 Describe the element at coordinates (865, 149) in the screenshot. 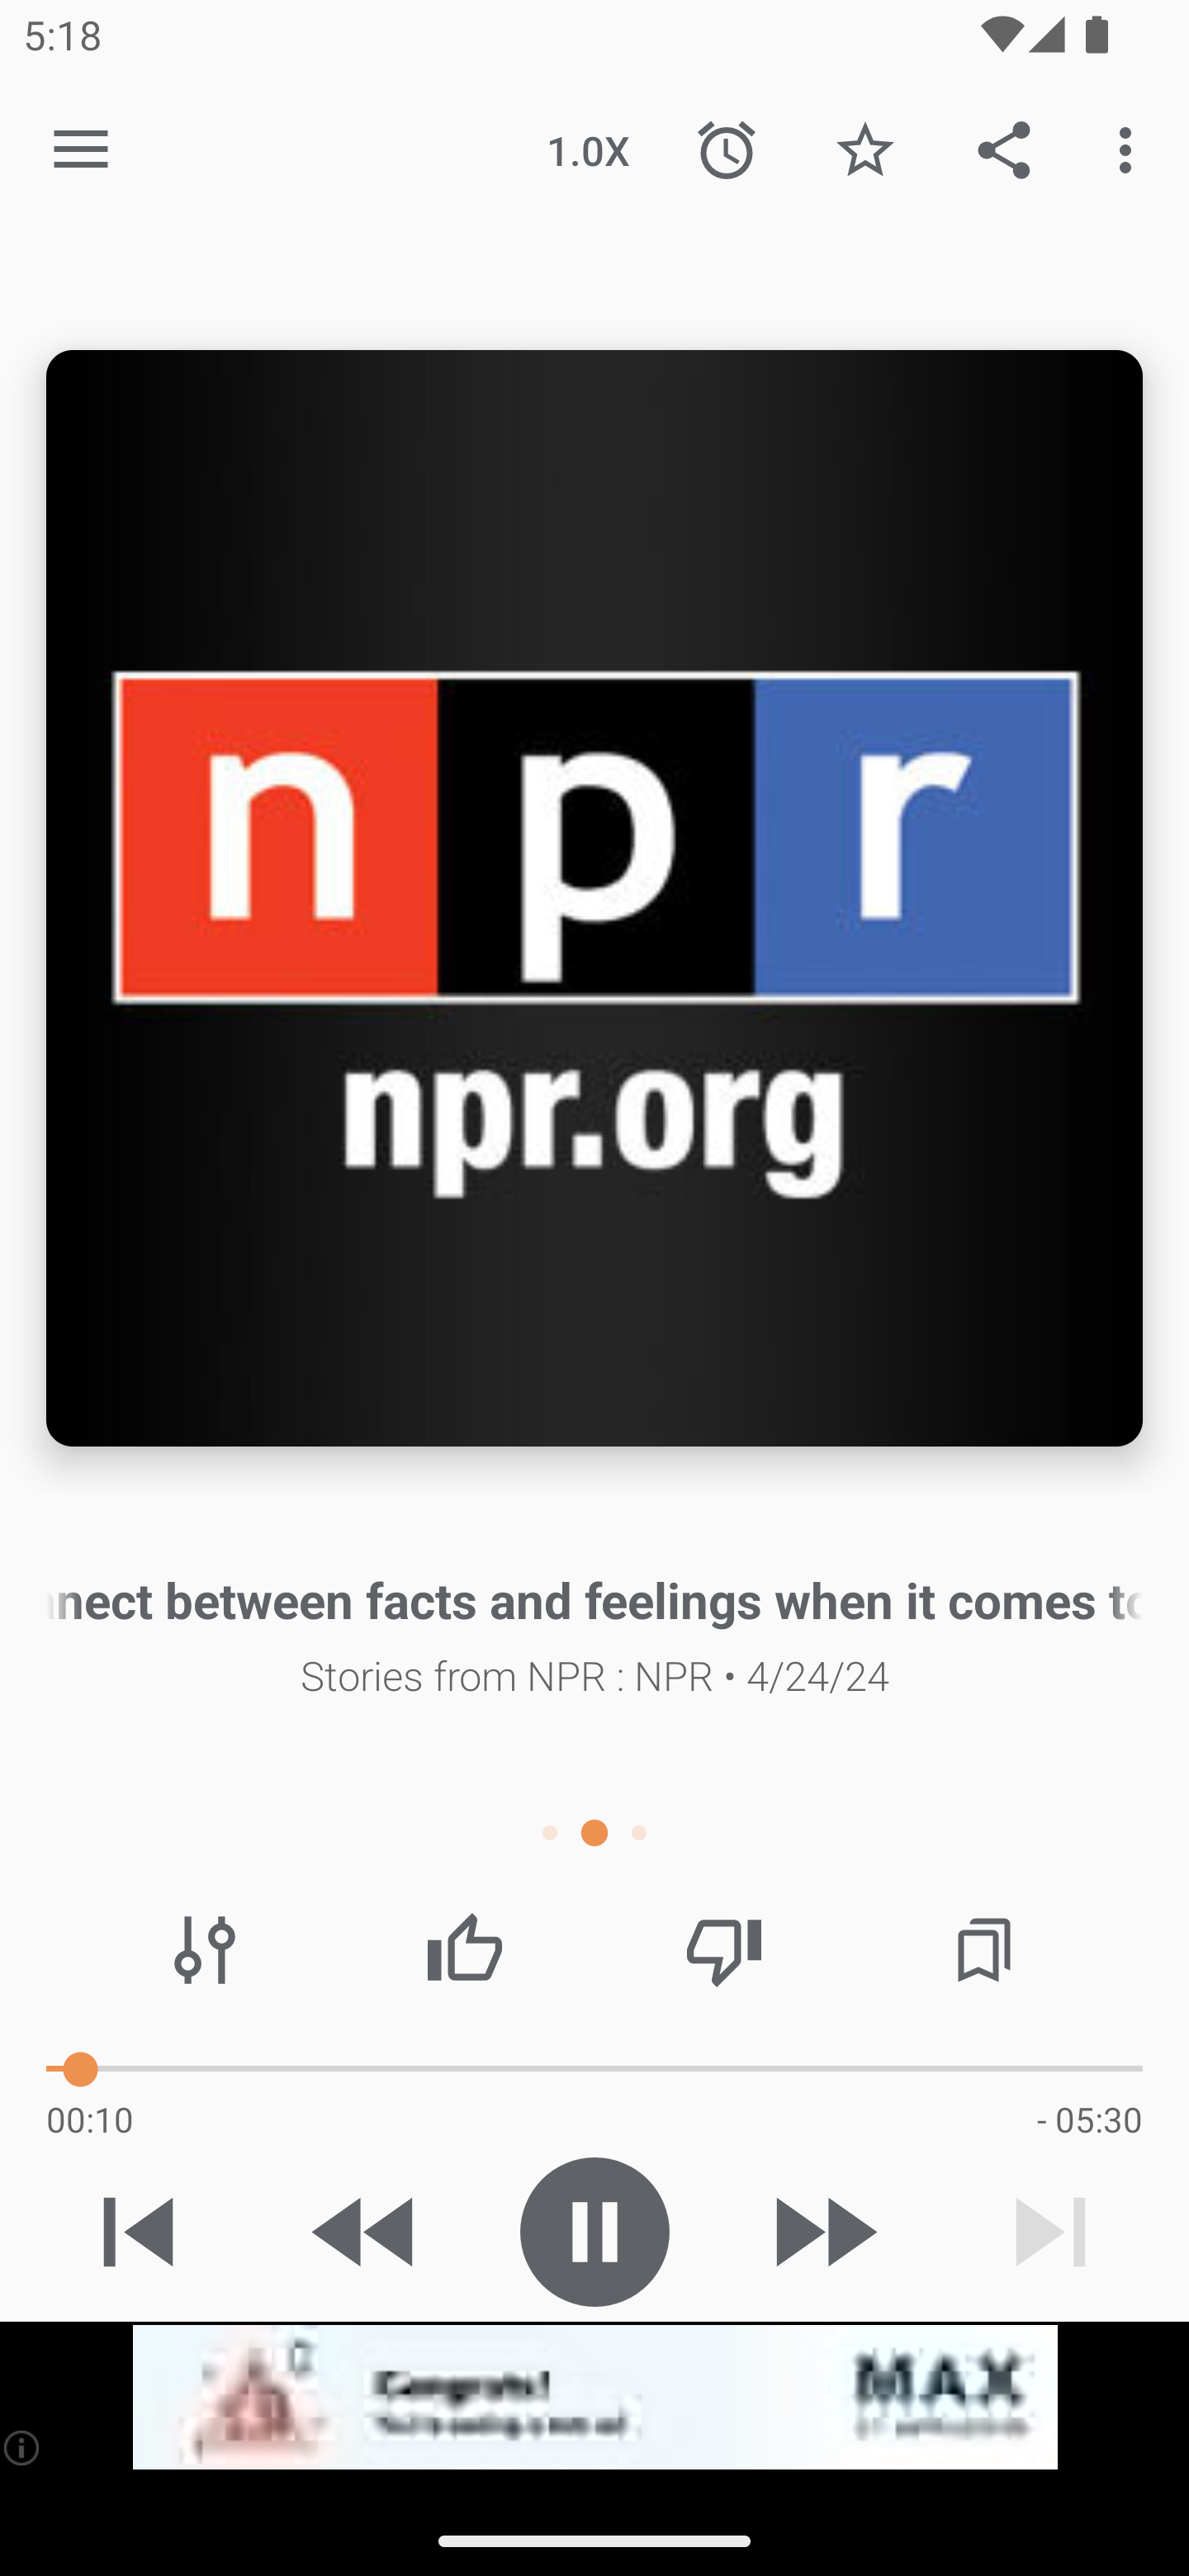

I see `Favorite` at that location.